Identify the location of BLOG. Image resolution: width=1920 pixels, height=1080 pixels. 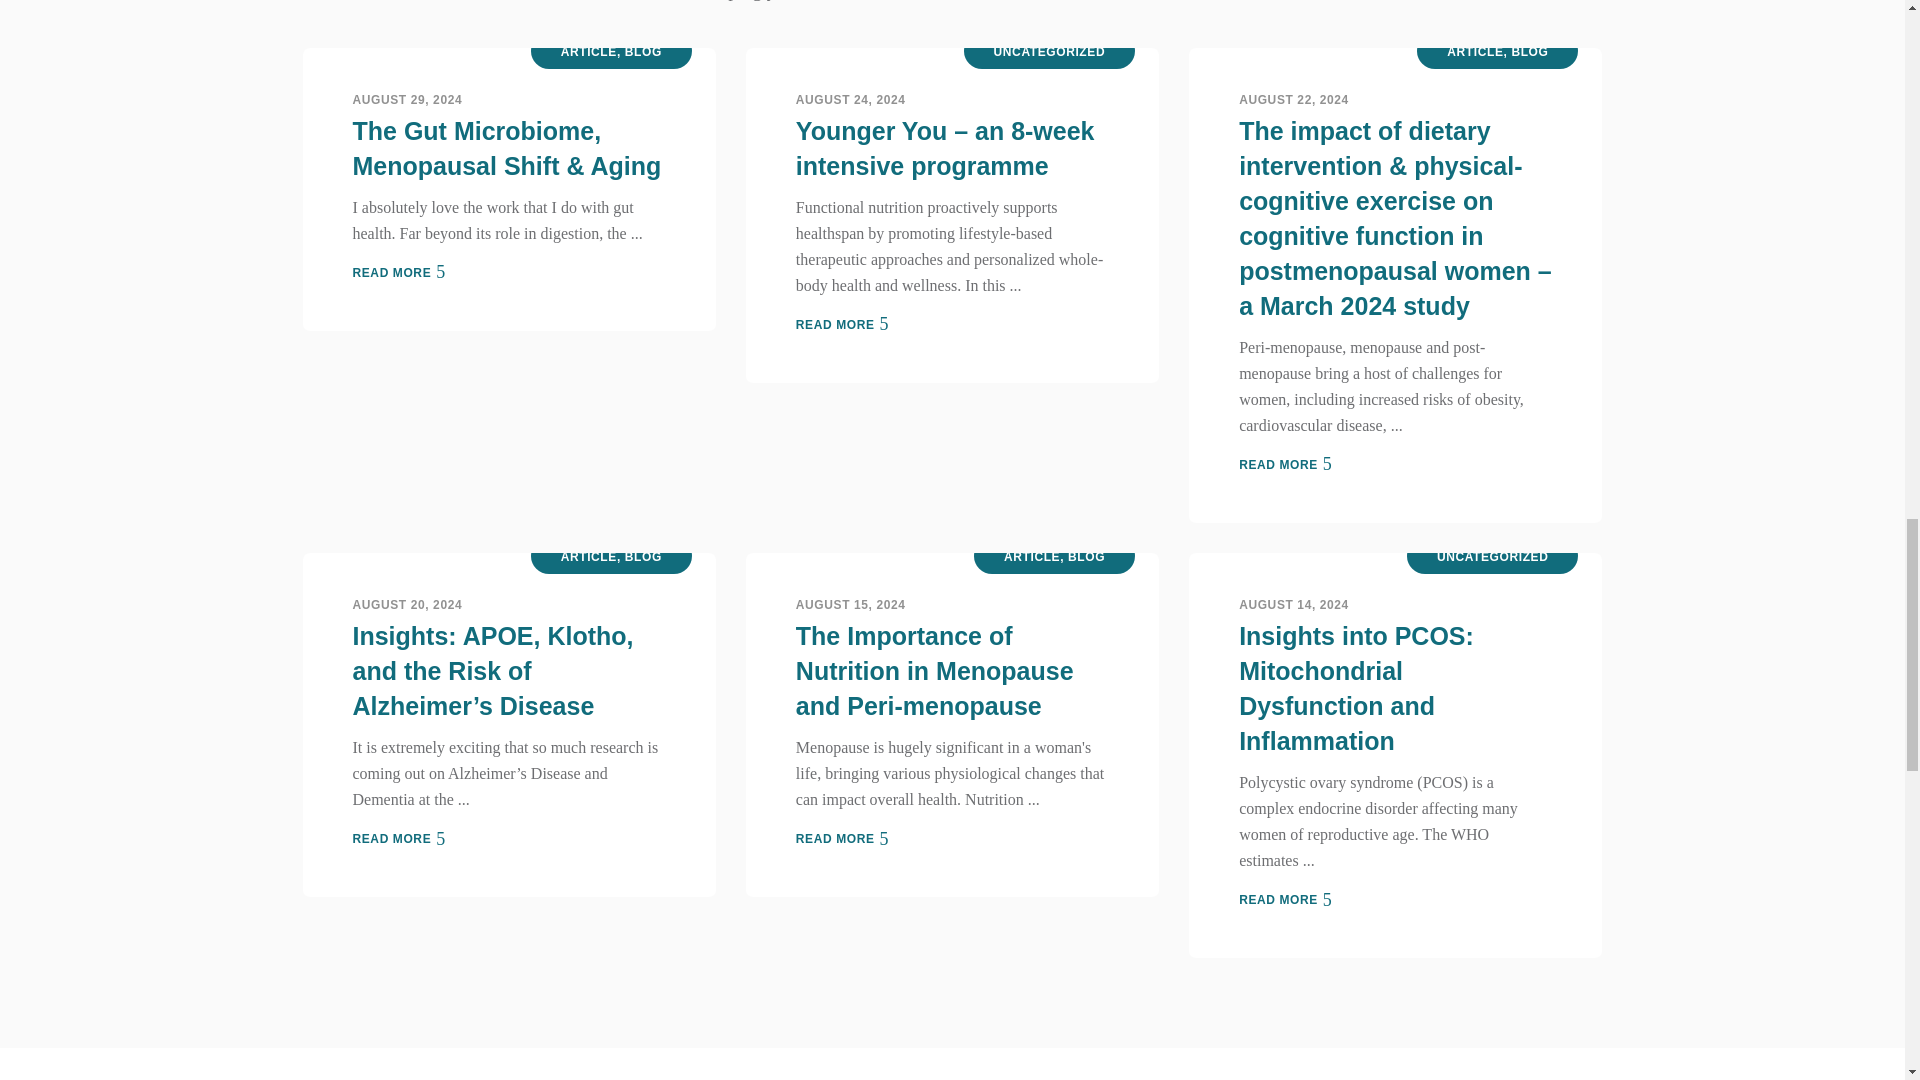
(644, 52).